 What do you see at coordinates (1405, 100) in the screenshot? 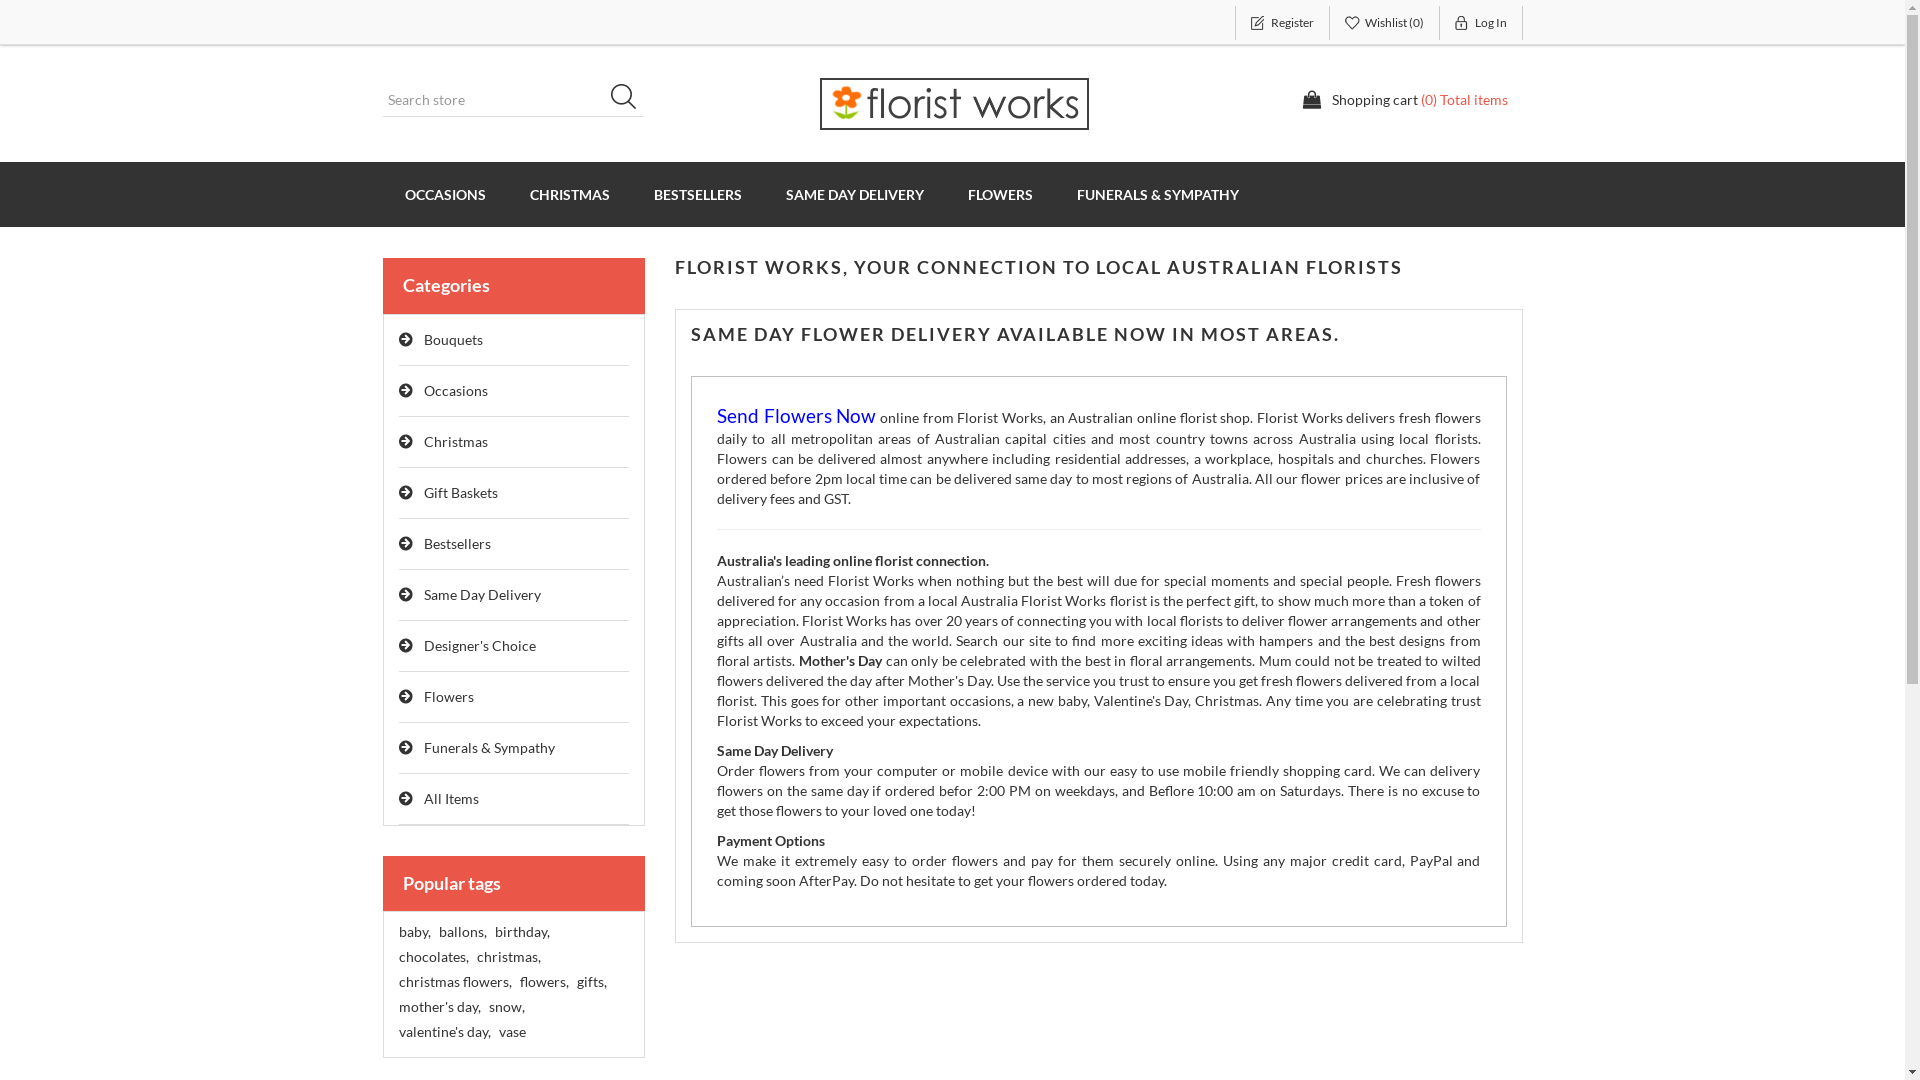
I see `Shopping cart (0) Total items` at bounding box center [1405, 100].